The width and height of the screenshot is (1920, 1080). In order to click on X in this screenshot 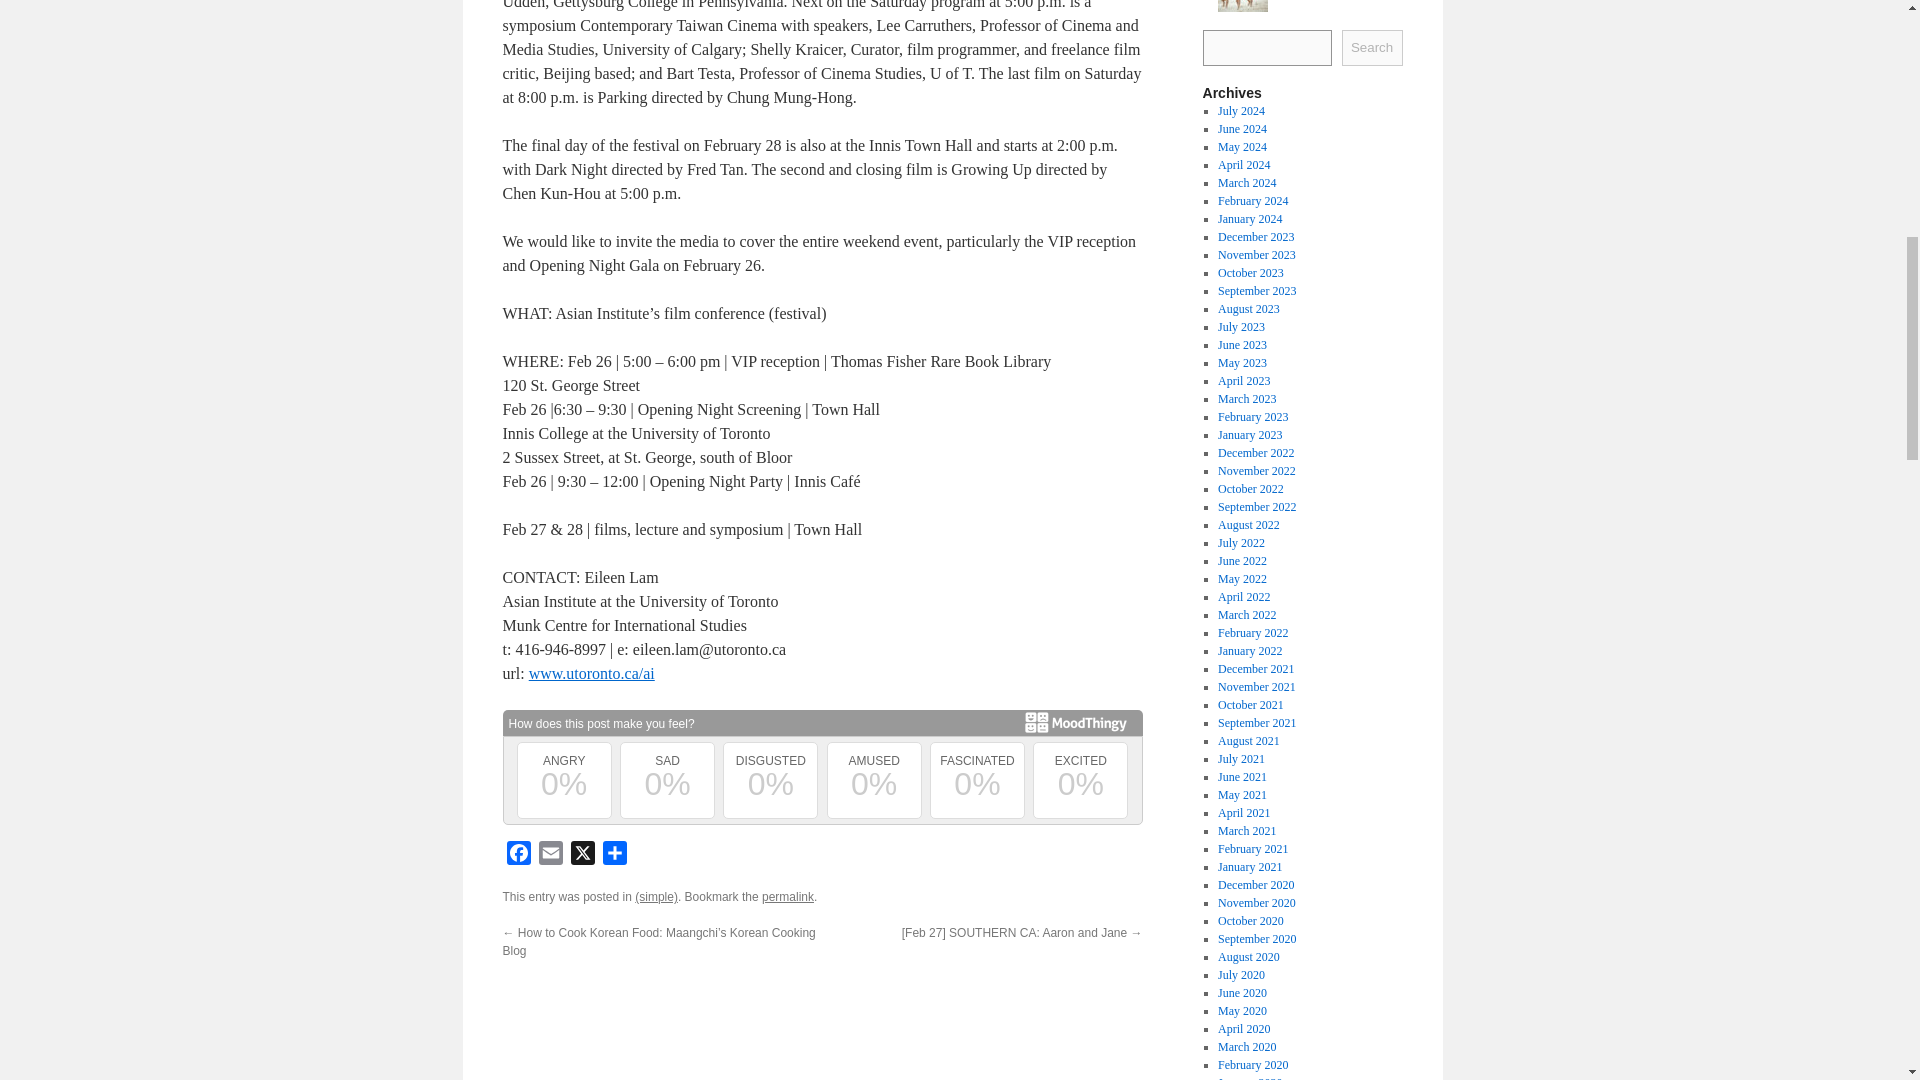, I will do `click(582, 856)`.